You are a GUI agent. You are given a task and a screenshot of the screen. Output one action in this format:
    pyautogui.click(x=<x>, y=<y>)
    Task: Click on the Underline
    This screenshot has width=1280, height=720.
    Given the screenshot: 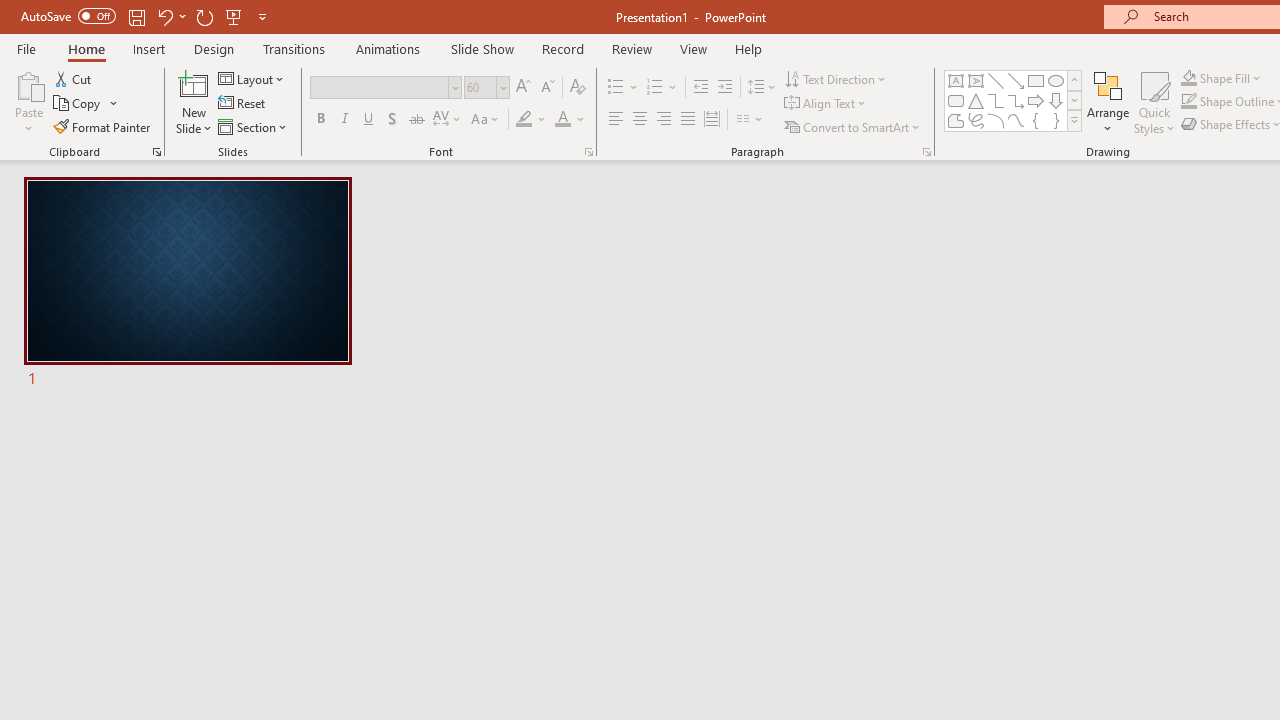 What is the action you would take?
    pyautogui.click(x=369, y=120)
    